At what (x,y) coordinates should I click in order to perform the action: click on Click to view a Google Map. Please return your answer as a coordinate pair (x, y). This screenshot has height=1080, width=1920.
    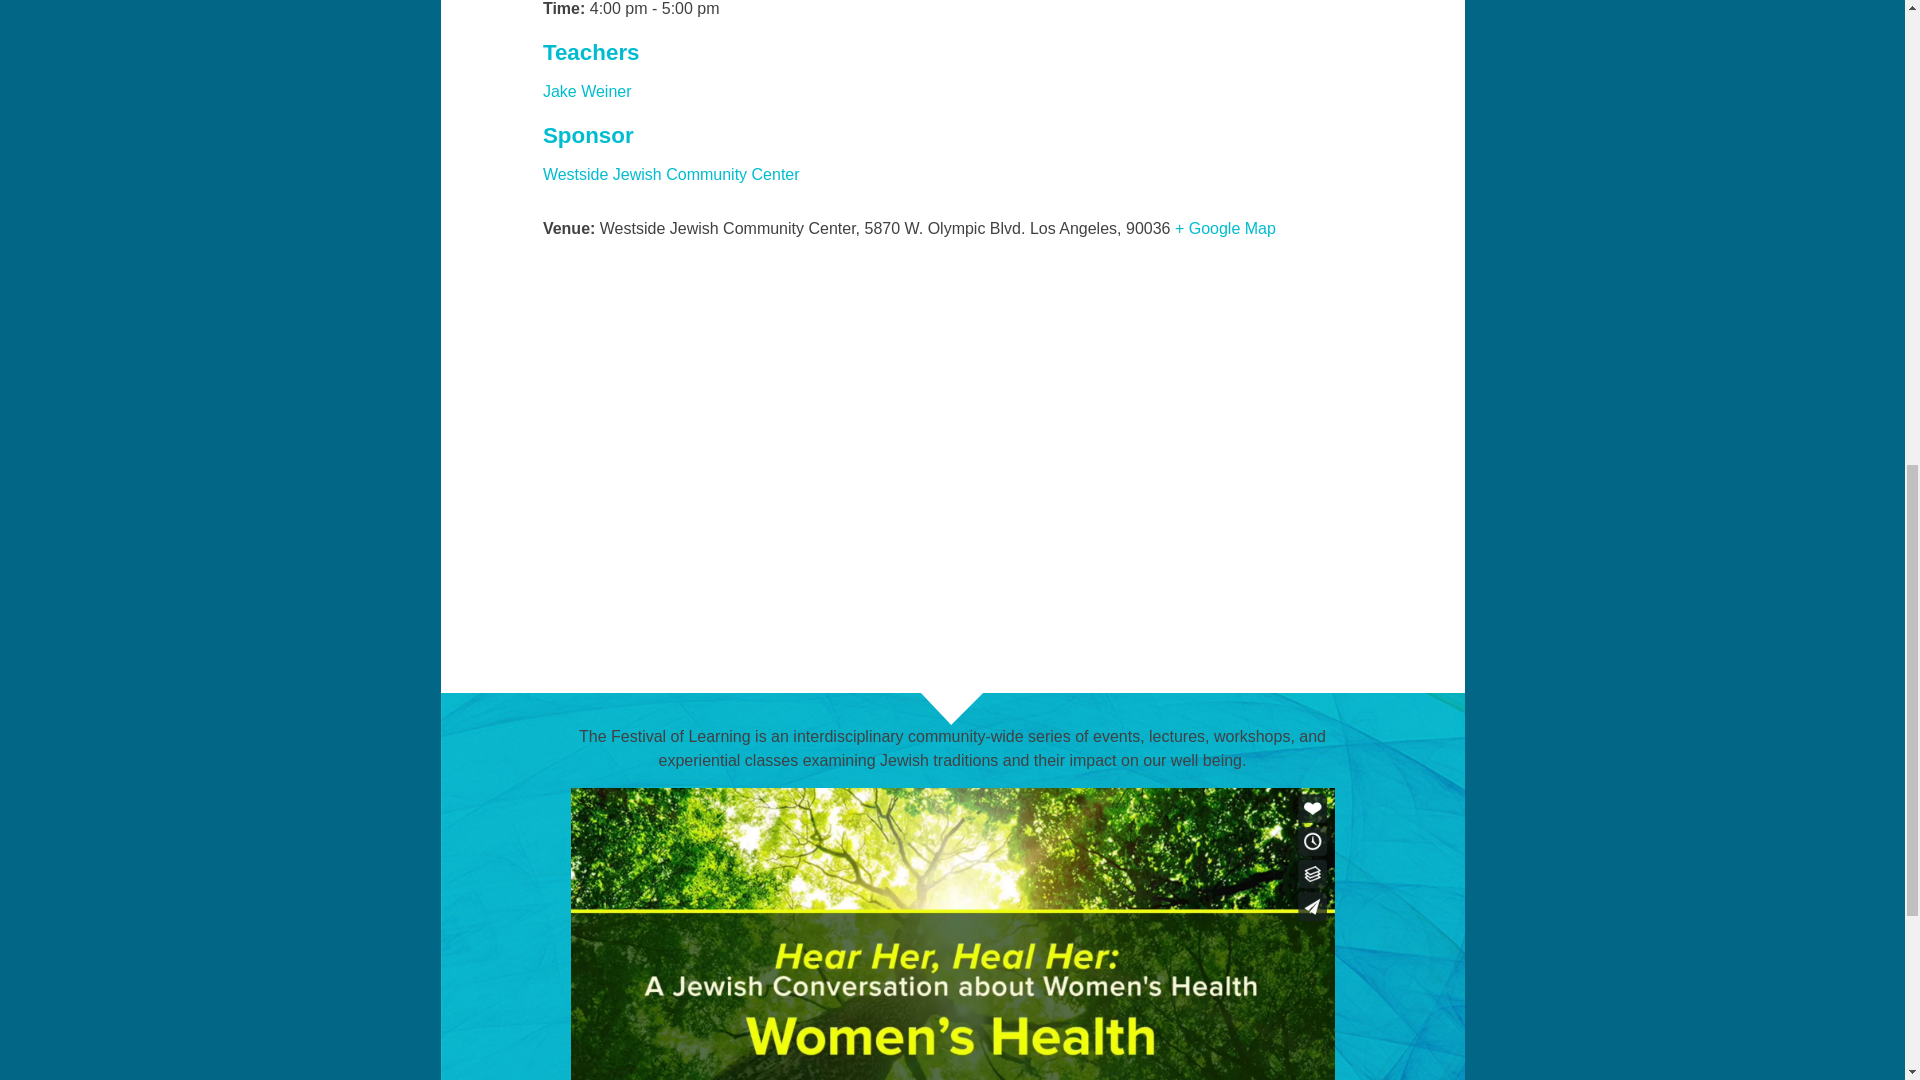
    Looking at the image, I should click on (1226, 228).